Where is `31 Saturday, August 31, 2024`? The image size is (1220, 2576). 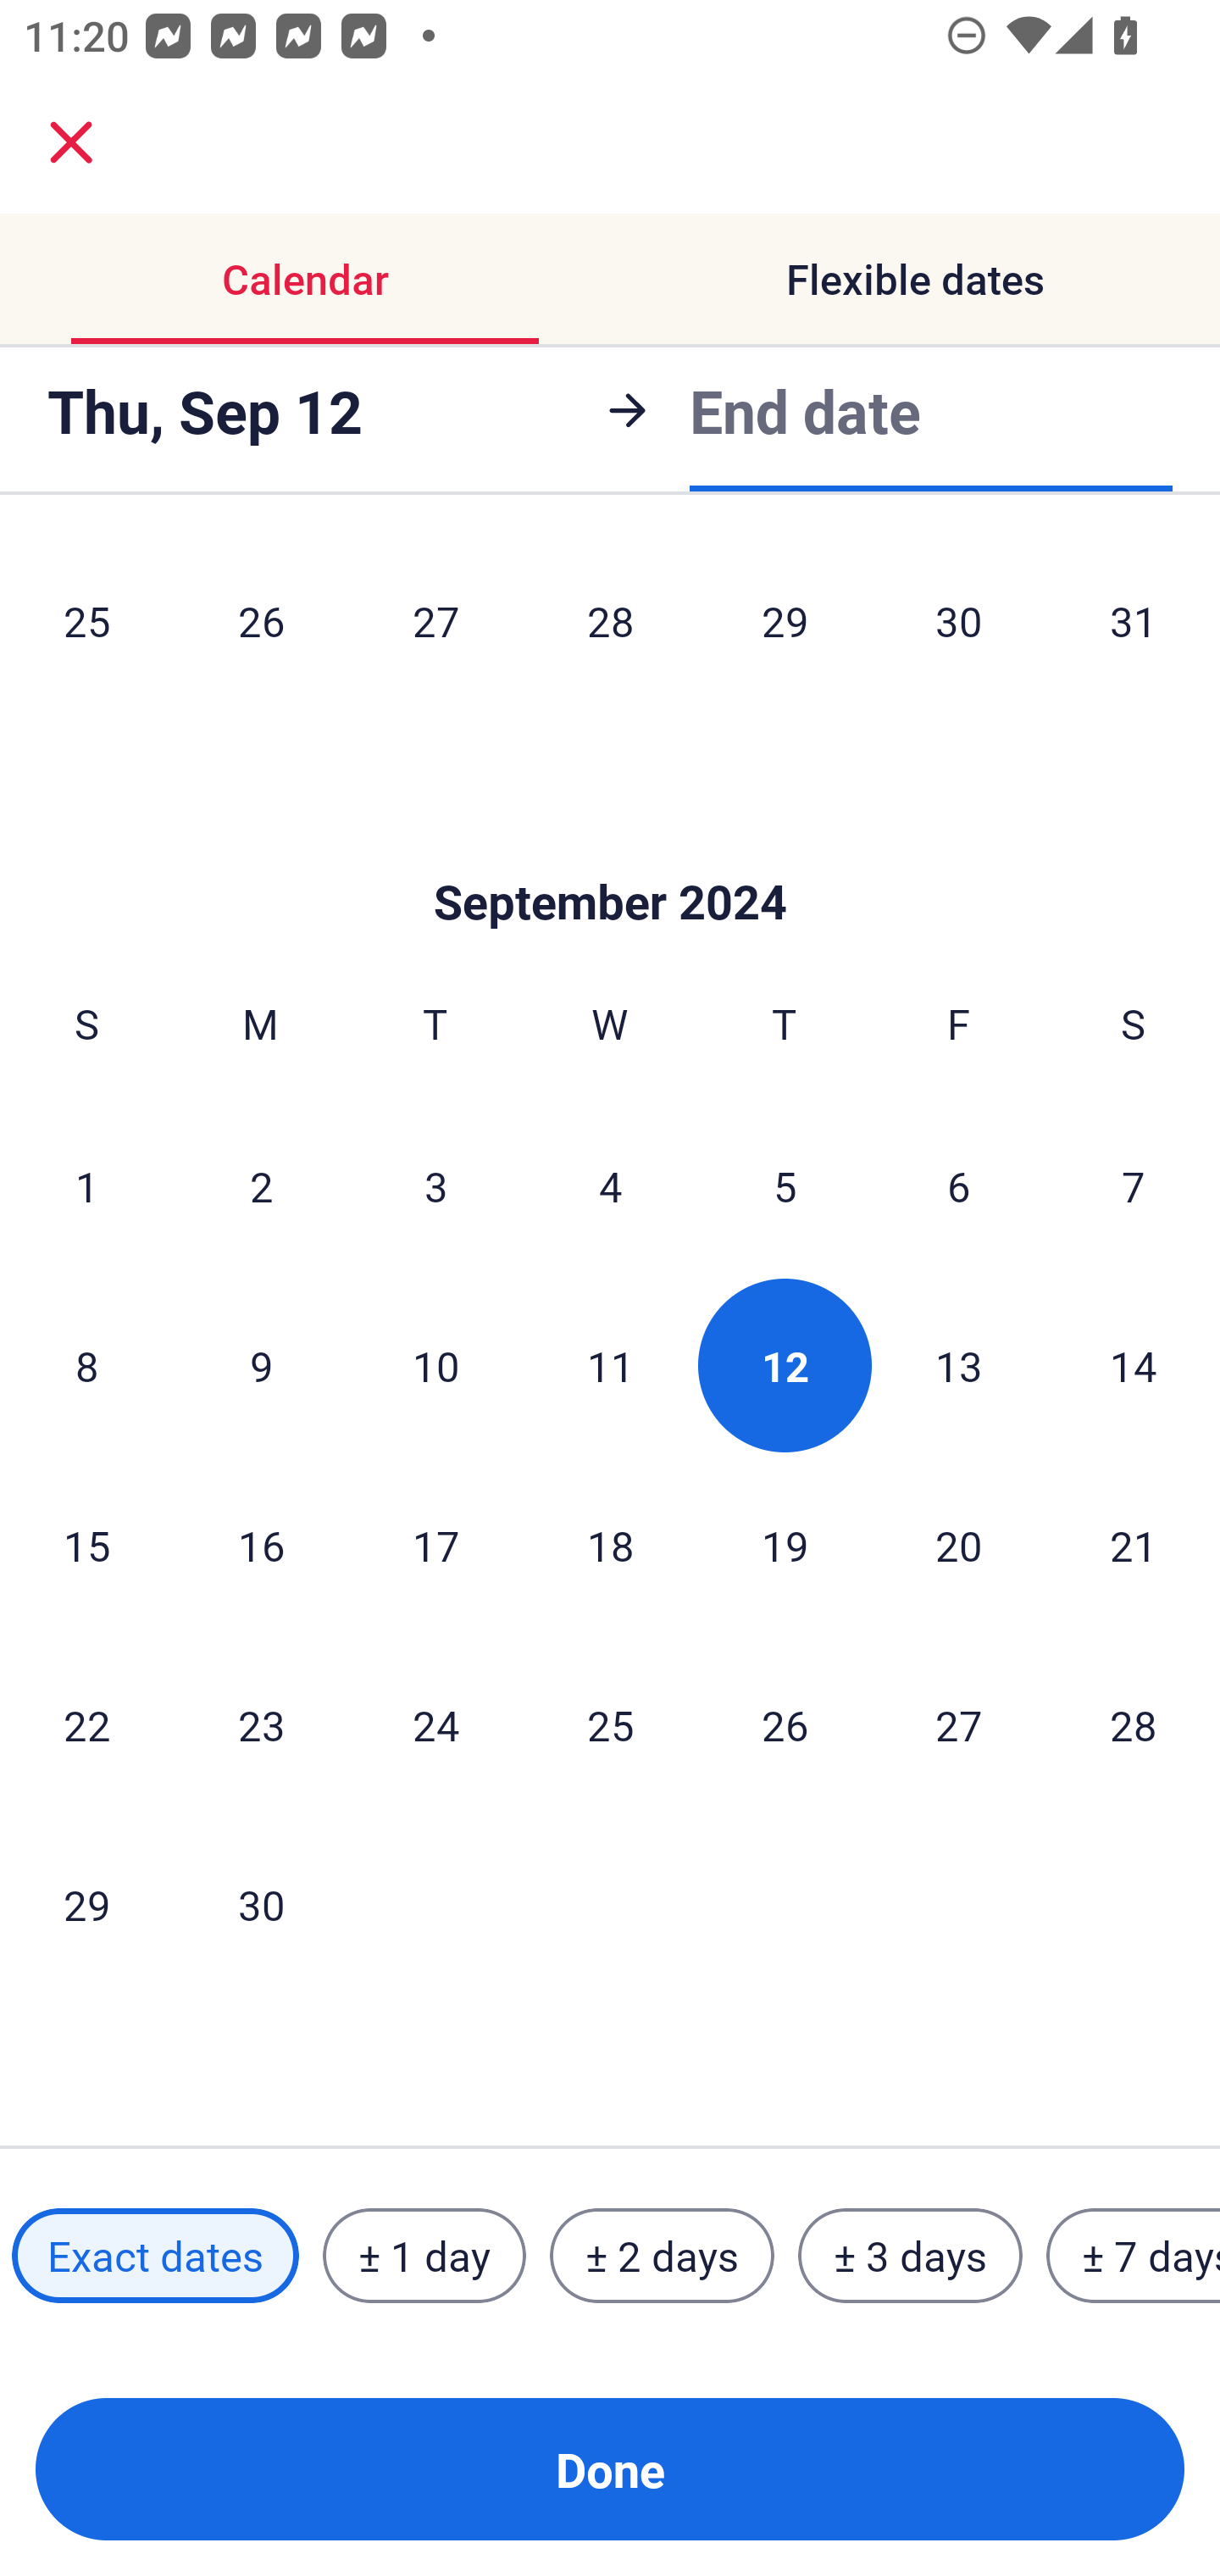
31 Saturday, August 31, 2024 is located at coordinates (1134, 625).